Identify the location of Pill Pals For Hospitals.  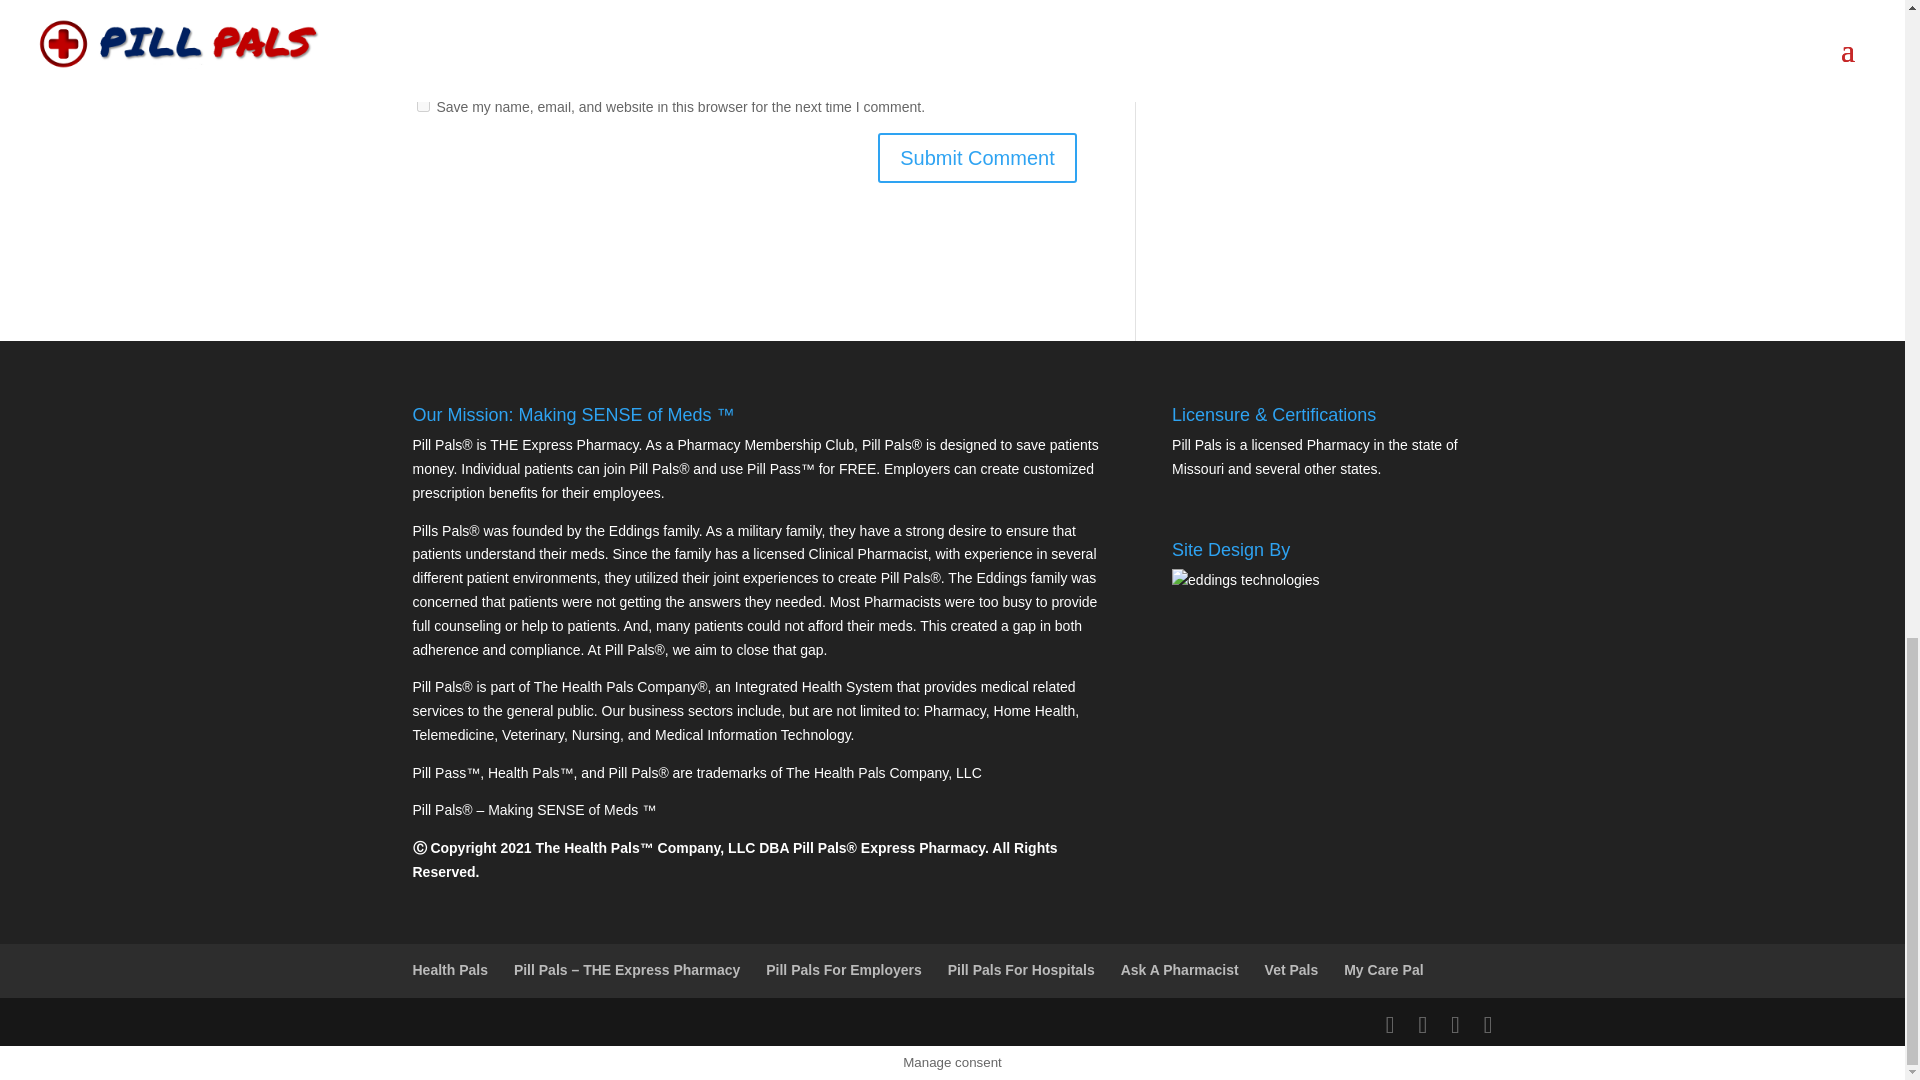
(1021, 970).